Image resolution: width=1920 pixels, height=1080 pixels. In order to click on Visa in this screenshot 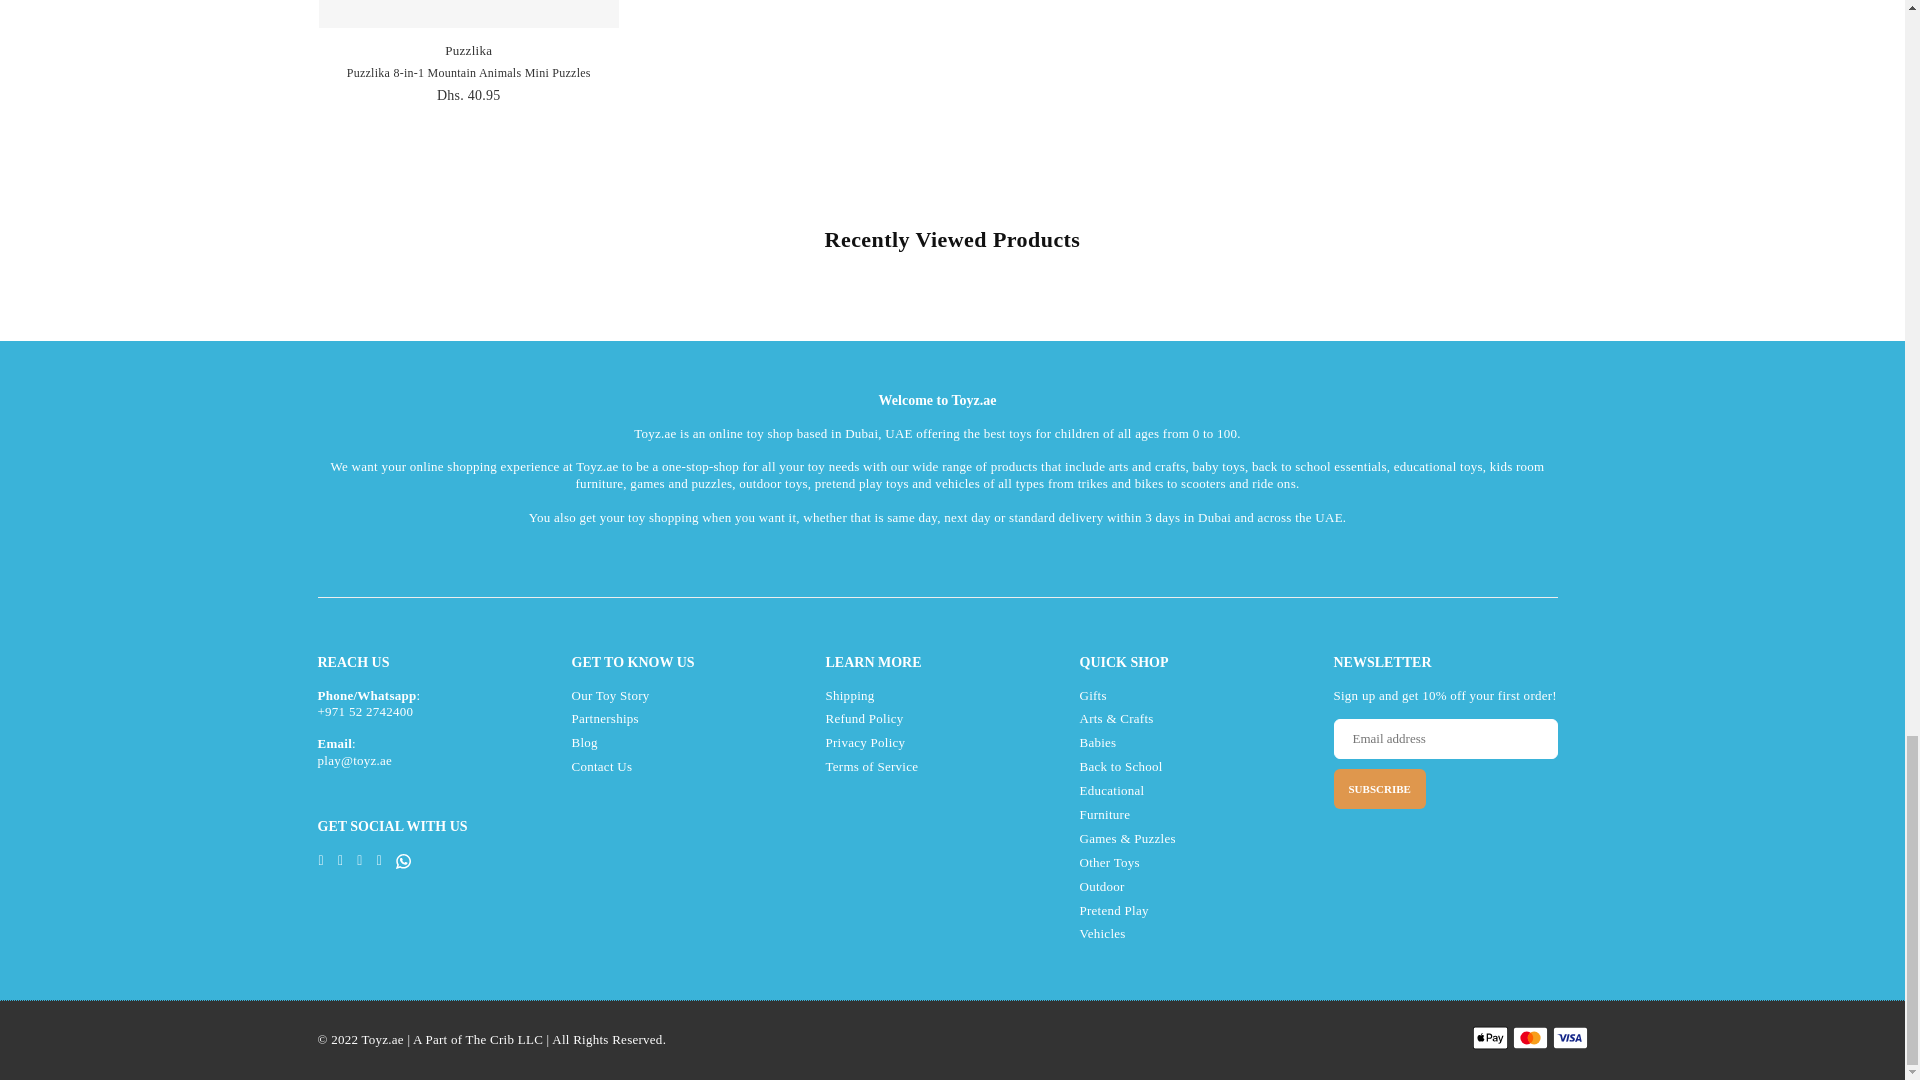, I will do `click(1569, 1038)`.